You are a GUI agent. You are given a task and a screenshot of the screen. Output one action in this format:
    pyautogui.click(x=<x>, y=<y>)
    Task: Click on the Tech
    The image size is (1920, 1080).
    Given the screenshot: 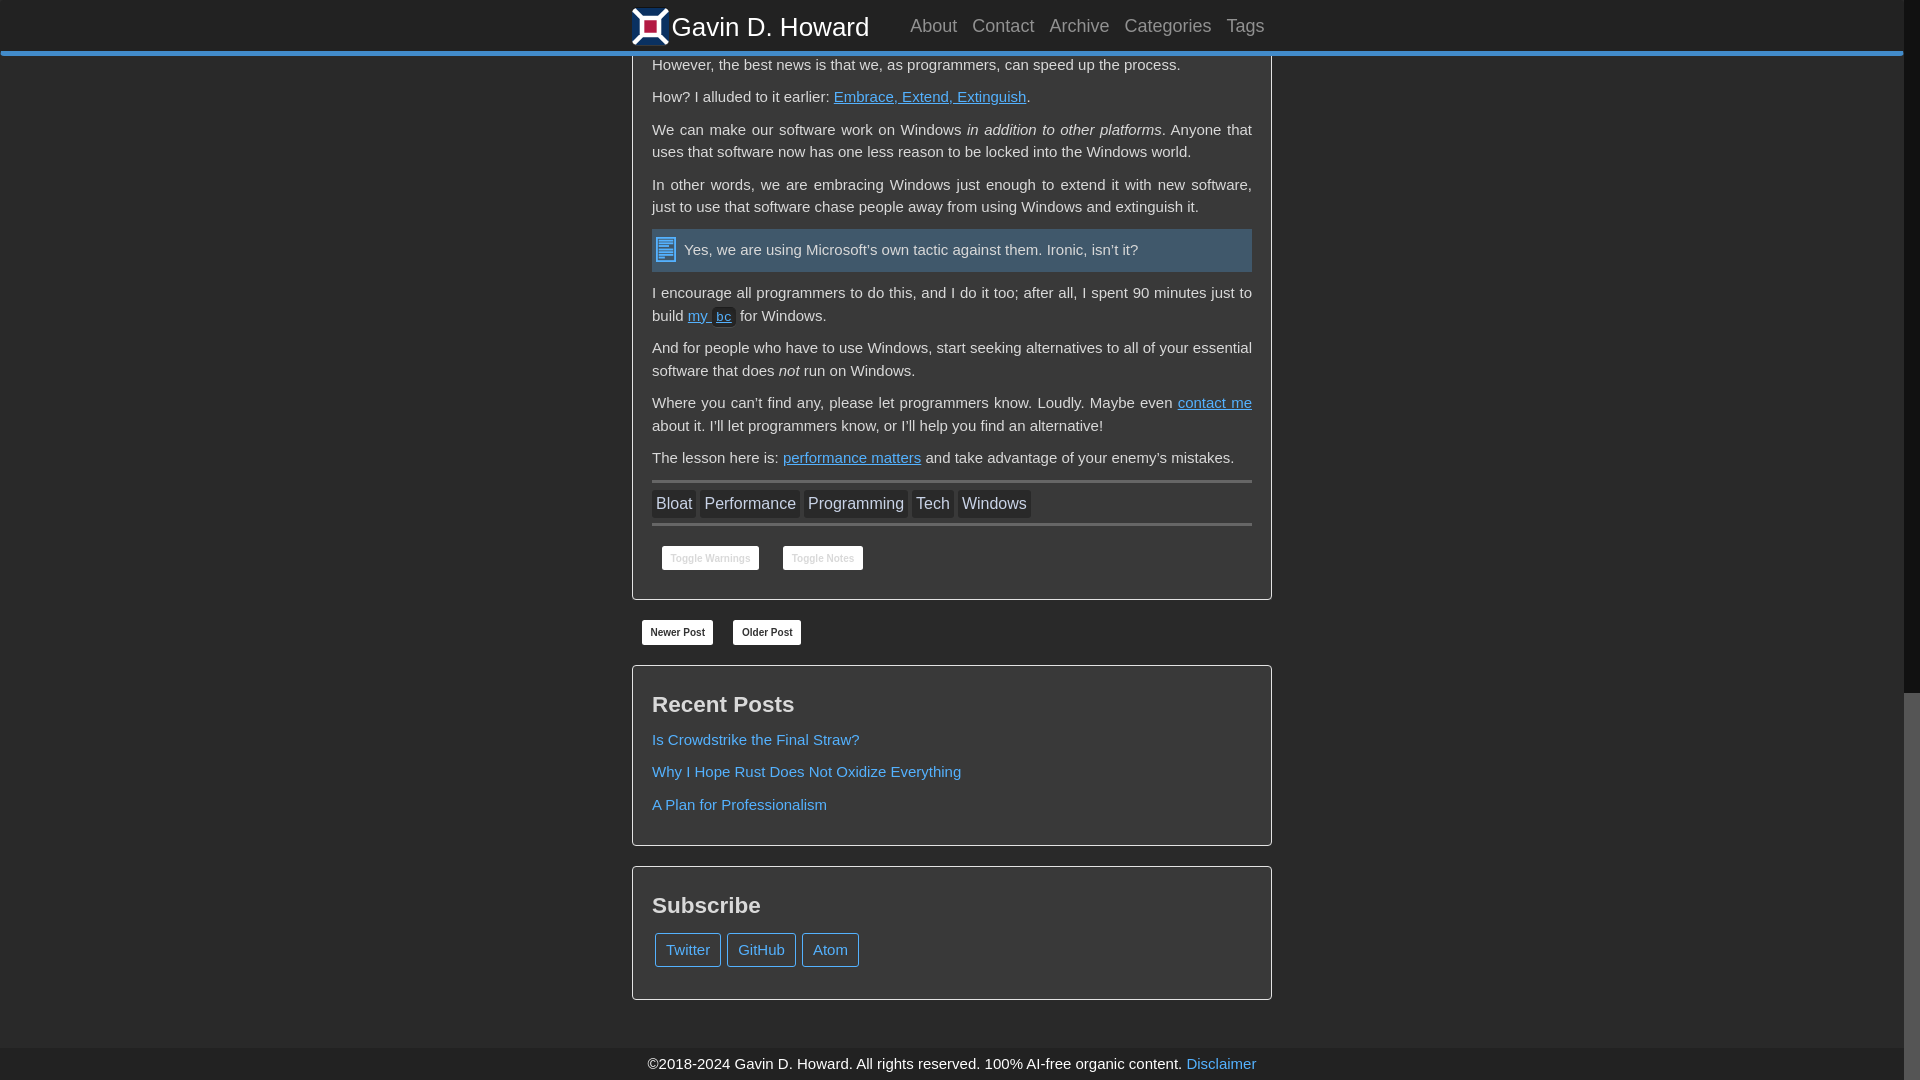 What is the action you would take?
    pyautogui.click(x=933, y=504)
    